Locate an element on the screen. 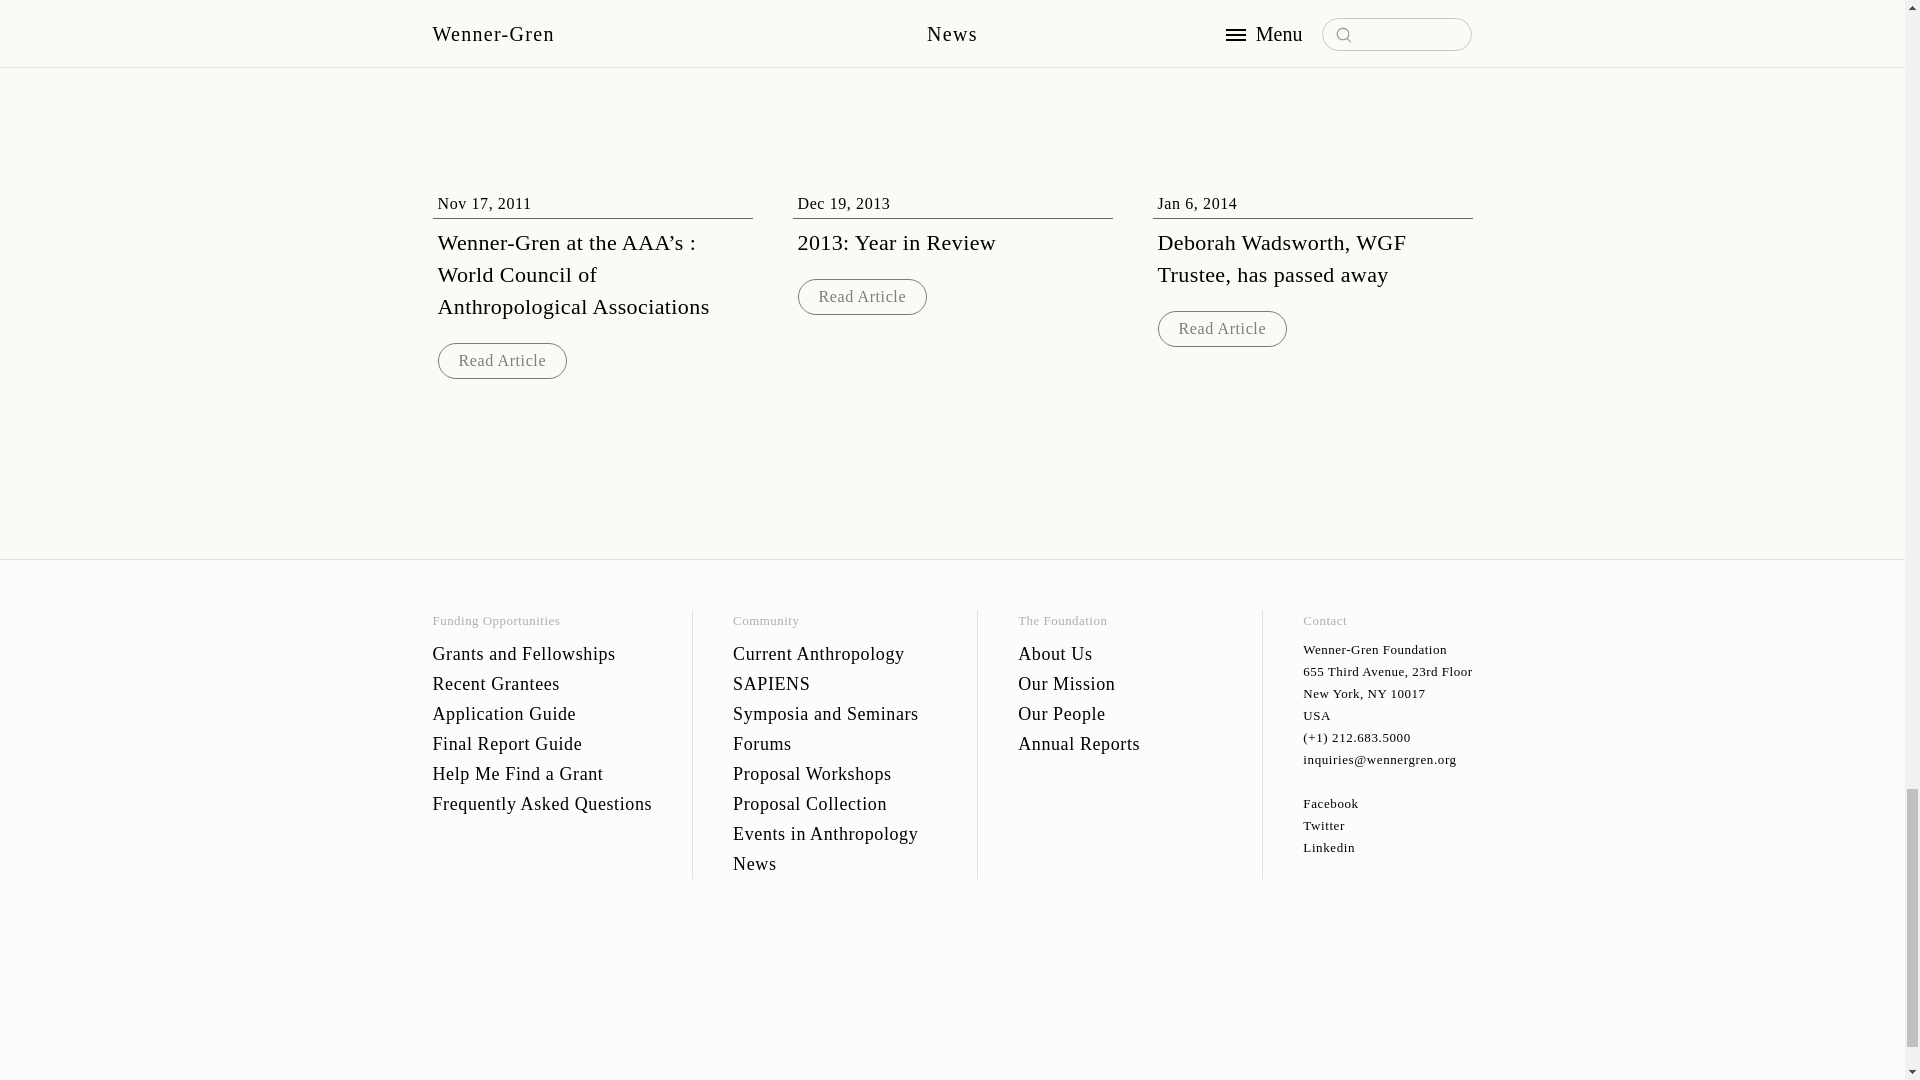 The image size is (1920, 1080). Read Article is located at coordinates (1222, 327).